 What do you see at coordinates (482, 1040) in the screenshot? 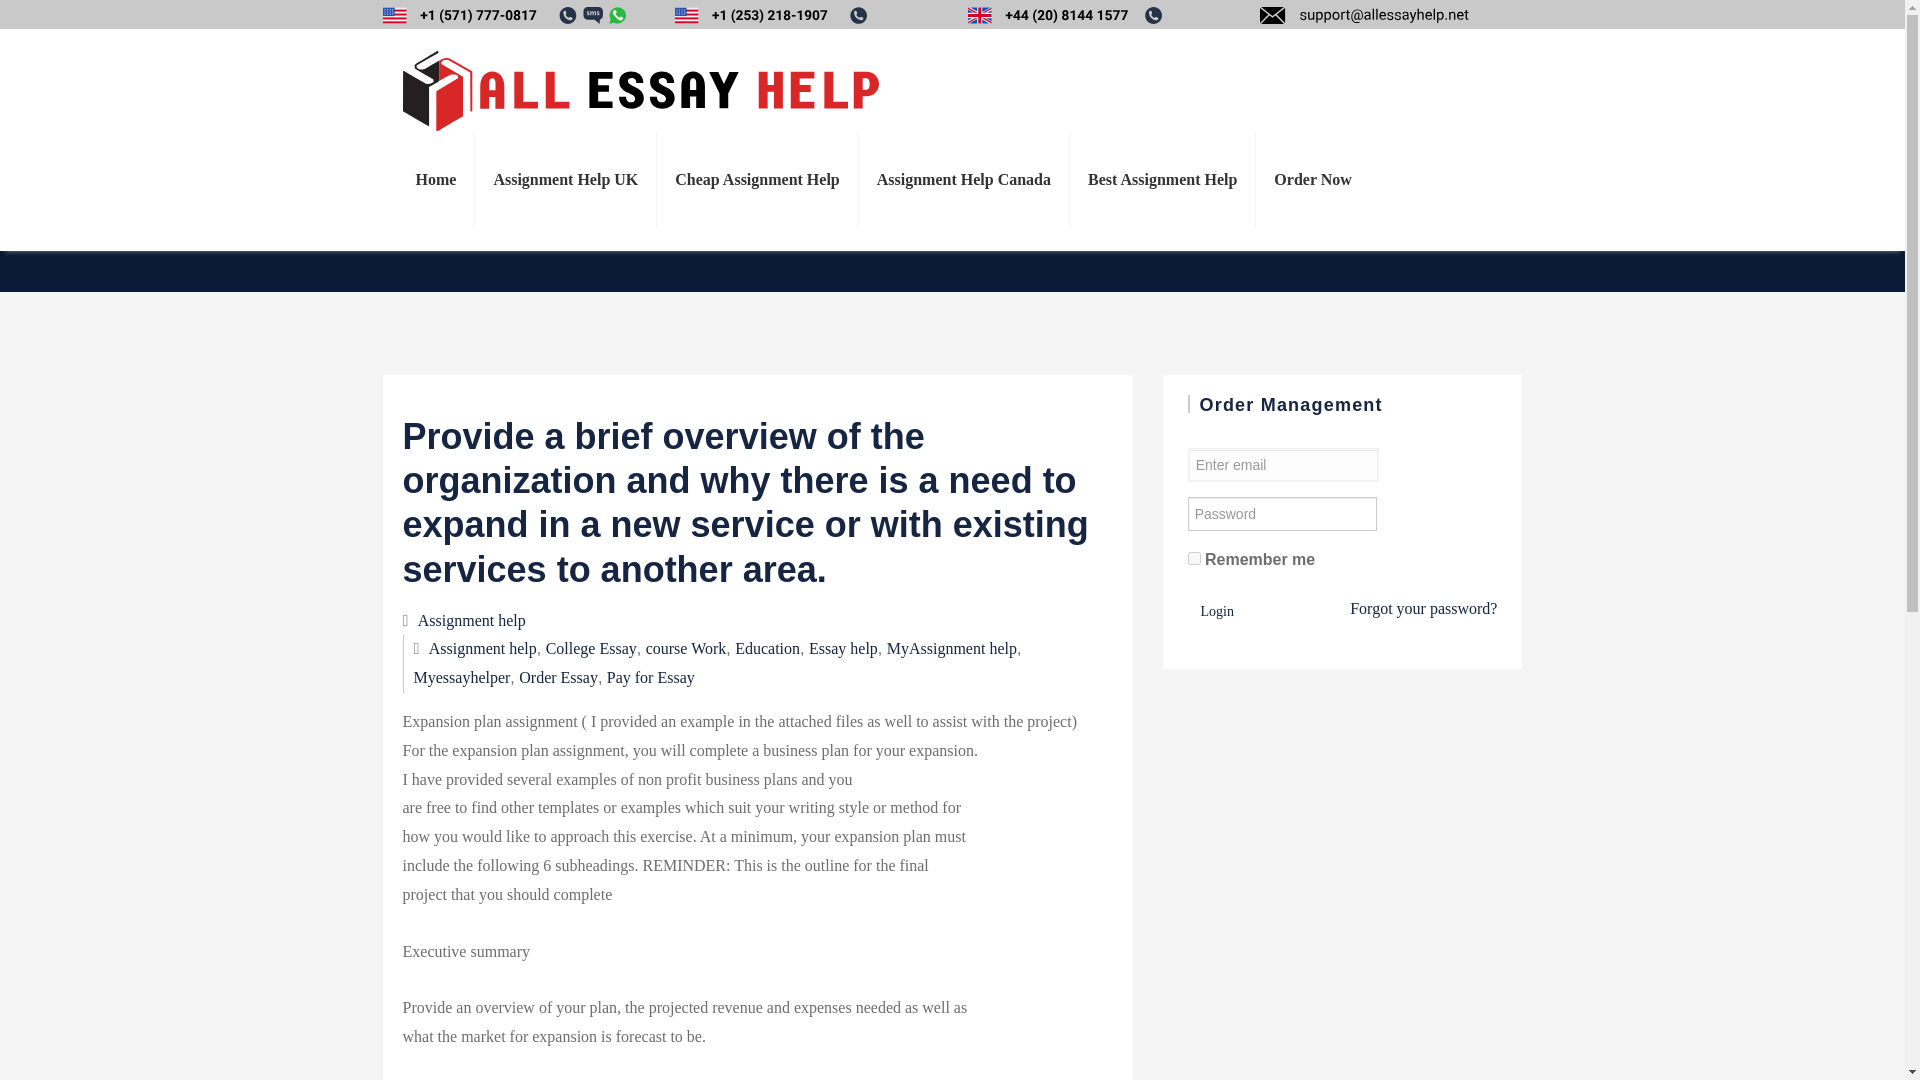
I see `Assignment help` at bounding box center [482, 1040].